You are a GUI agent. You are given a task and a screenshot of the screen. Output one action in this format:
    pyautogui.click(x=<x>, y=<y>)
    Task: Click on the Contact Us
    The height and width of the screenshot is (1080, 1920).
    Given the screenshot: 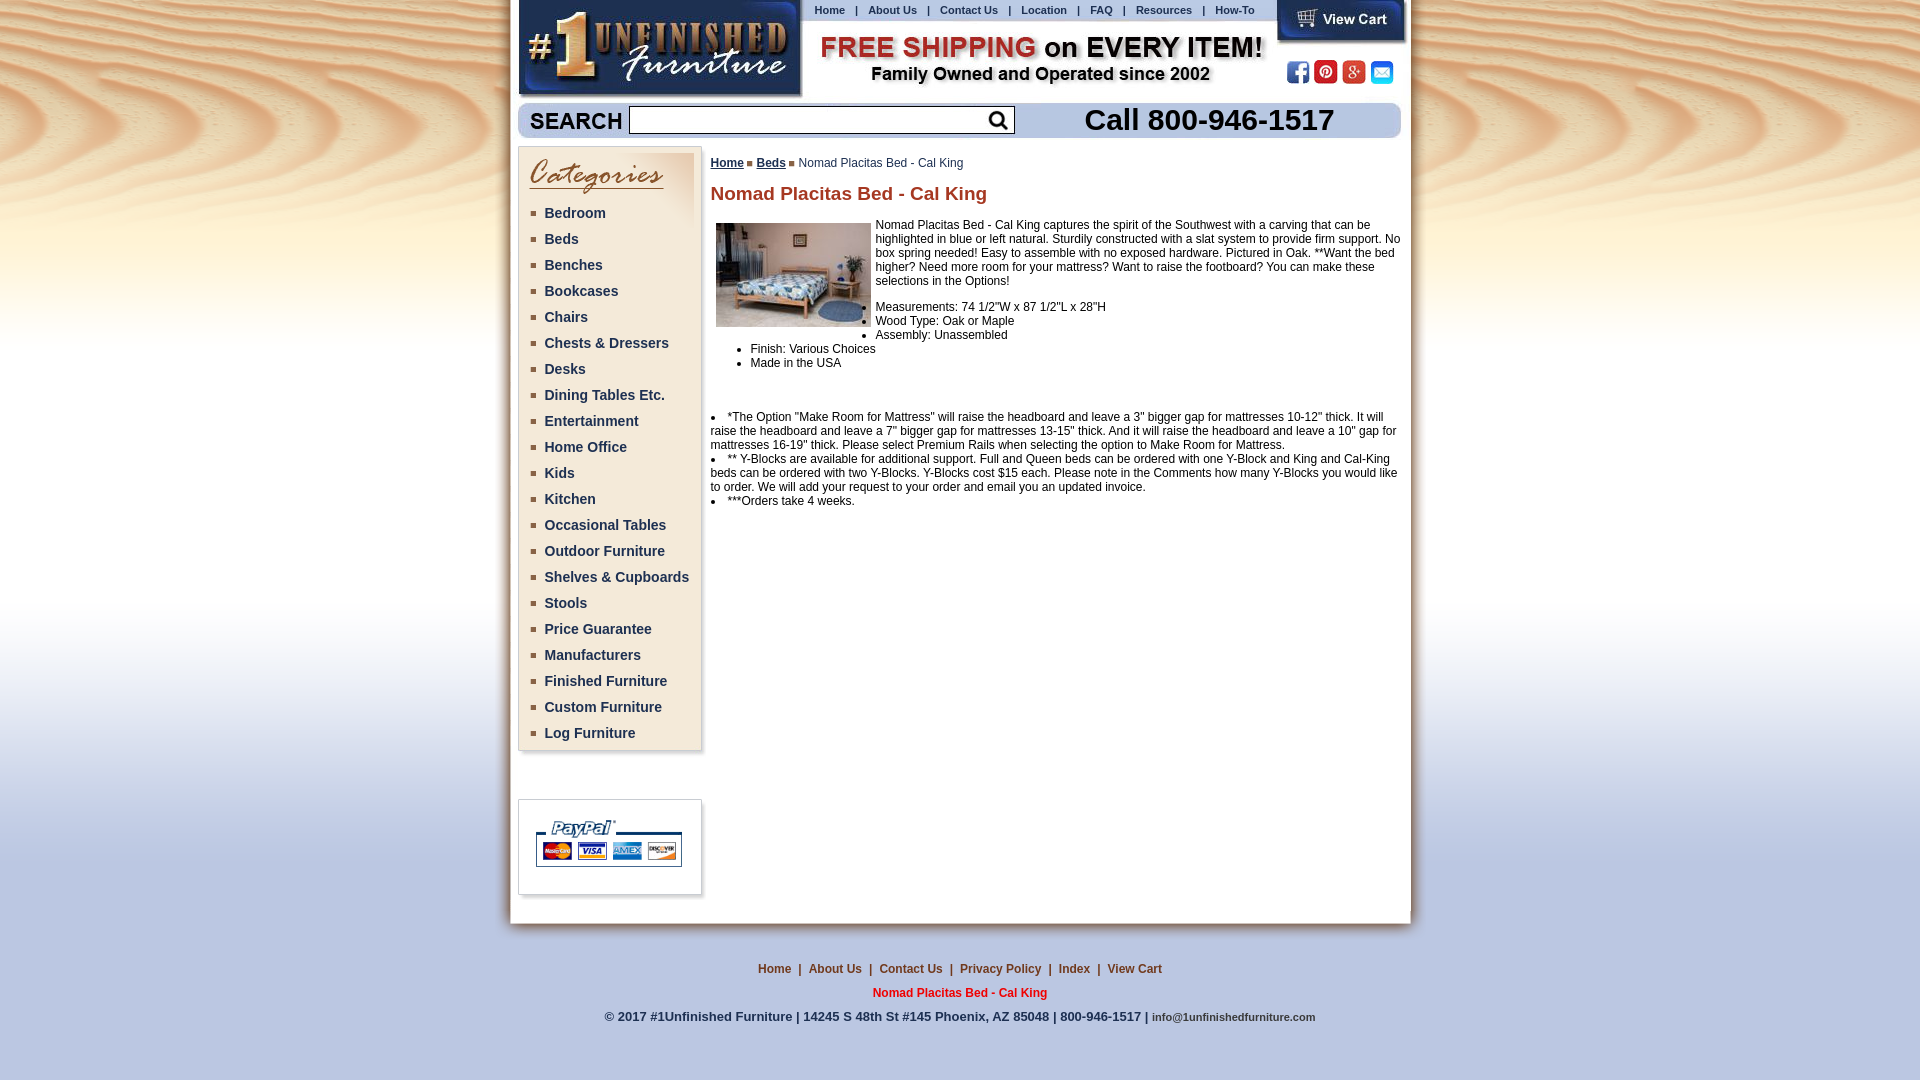 What is the action you would take?
    pyautogui.click(x=969, y=10)
    